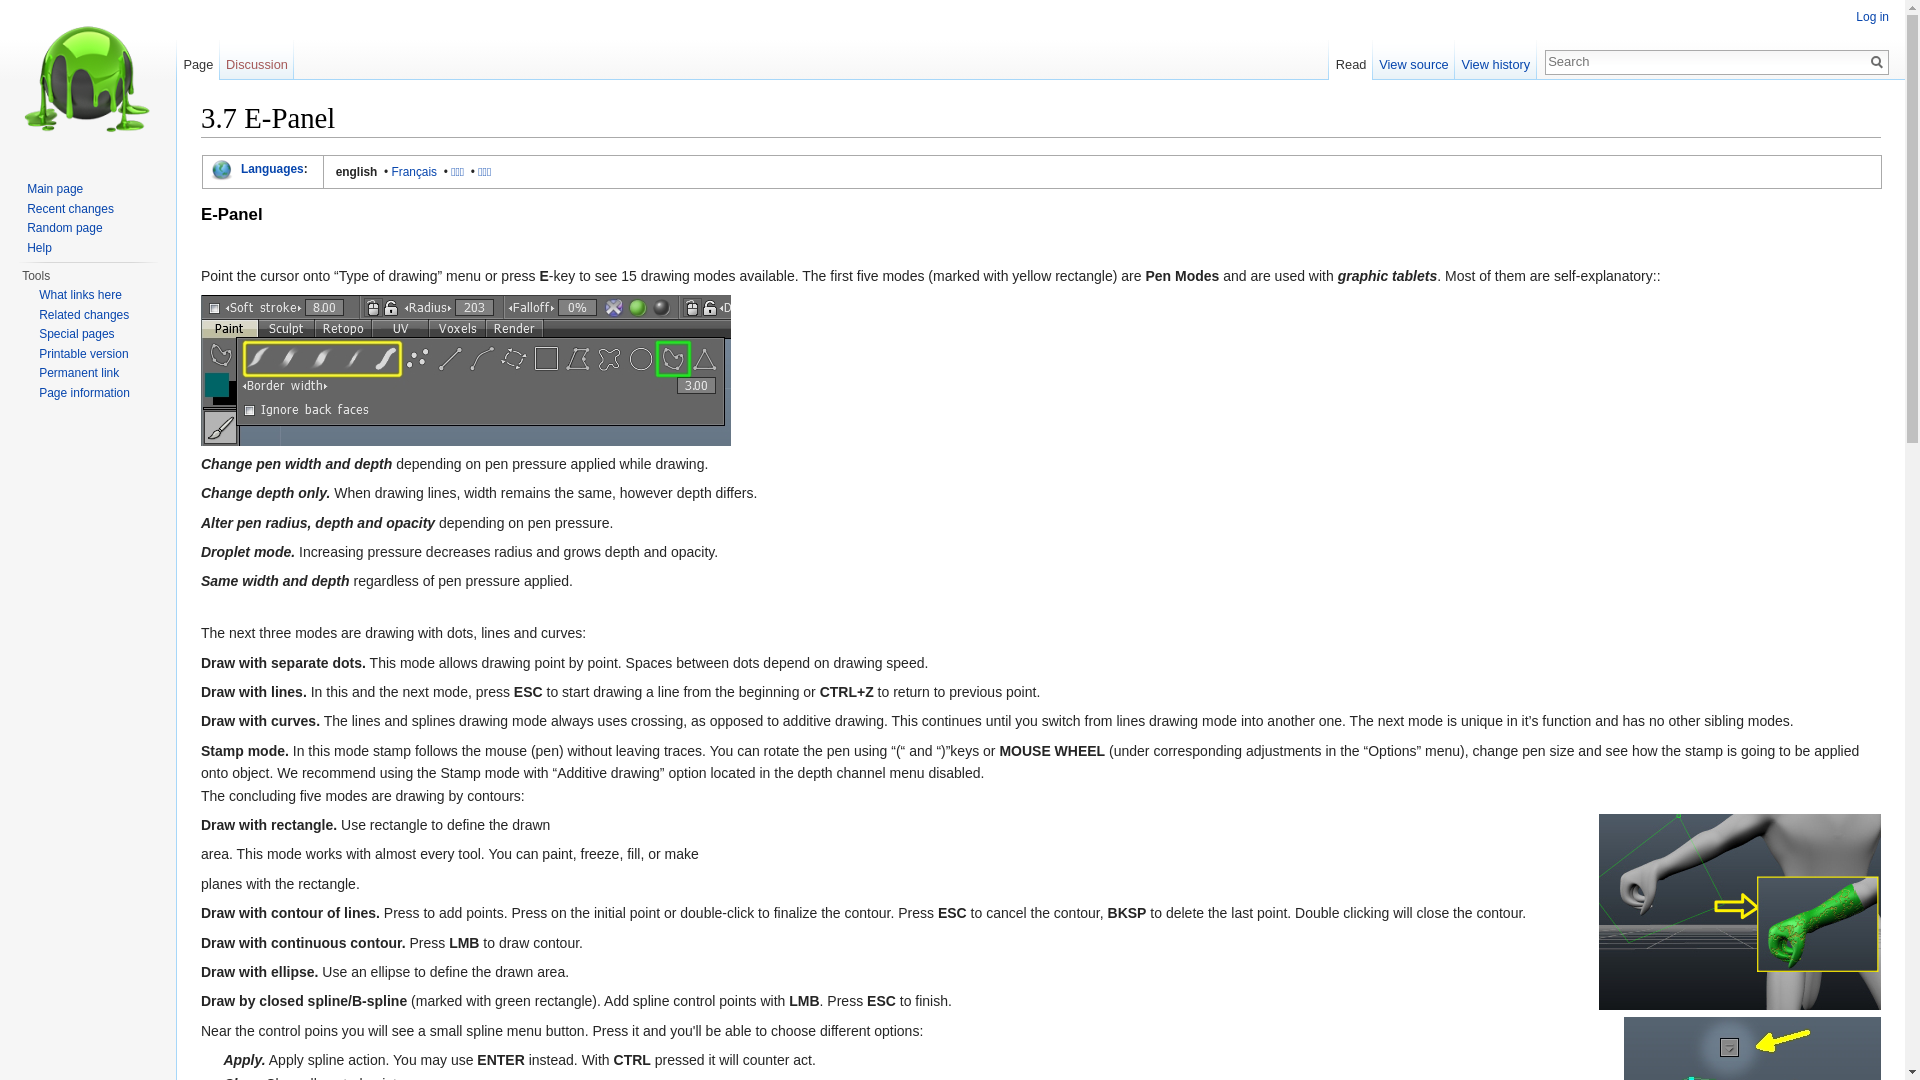 This screenshot has height=1080, width=1920. What do you see at coordinates (1706, 61) in the screenshot?
I see `Search 3D-Coat Wiki [alt-shift-f]` at bounding box center [1706, 61].